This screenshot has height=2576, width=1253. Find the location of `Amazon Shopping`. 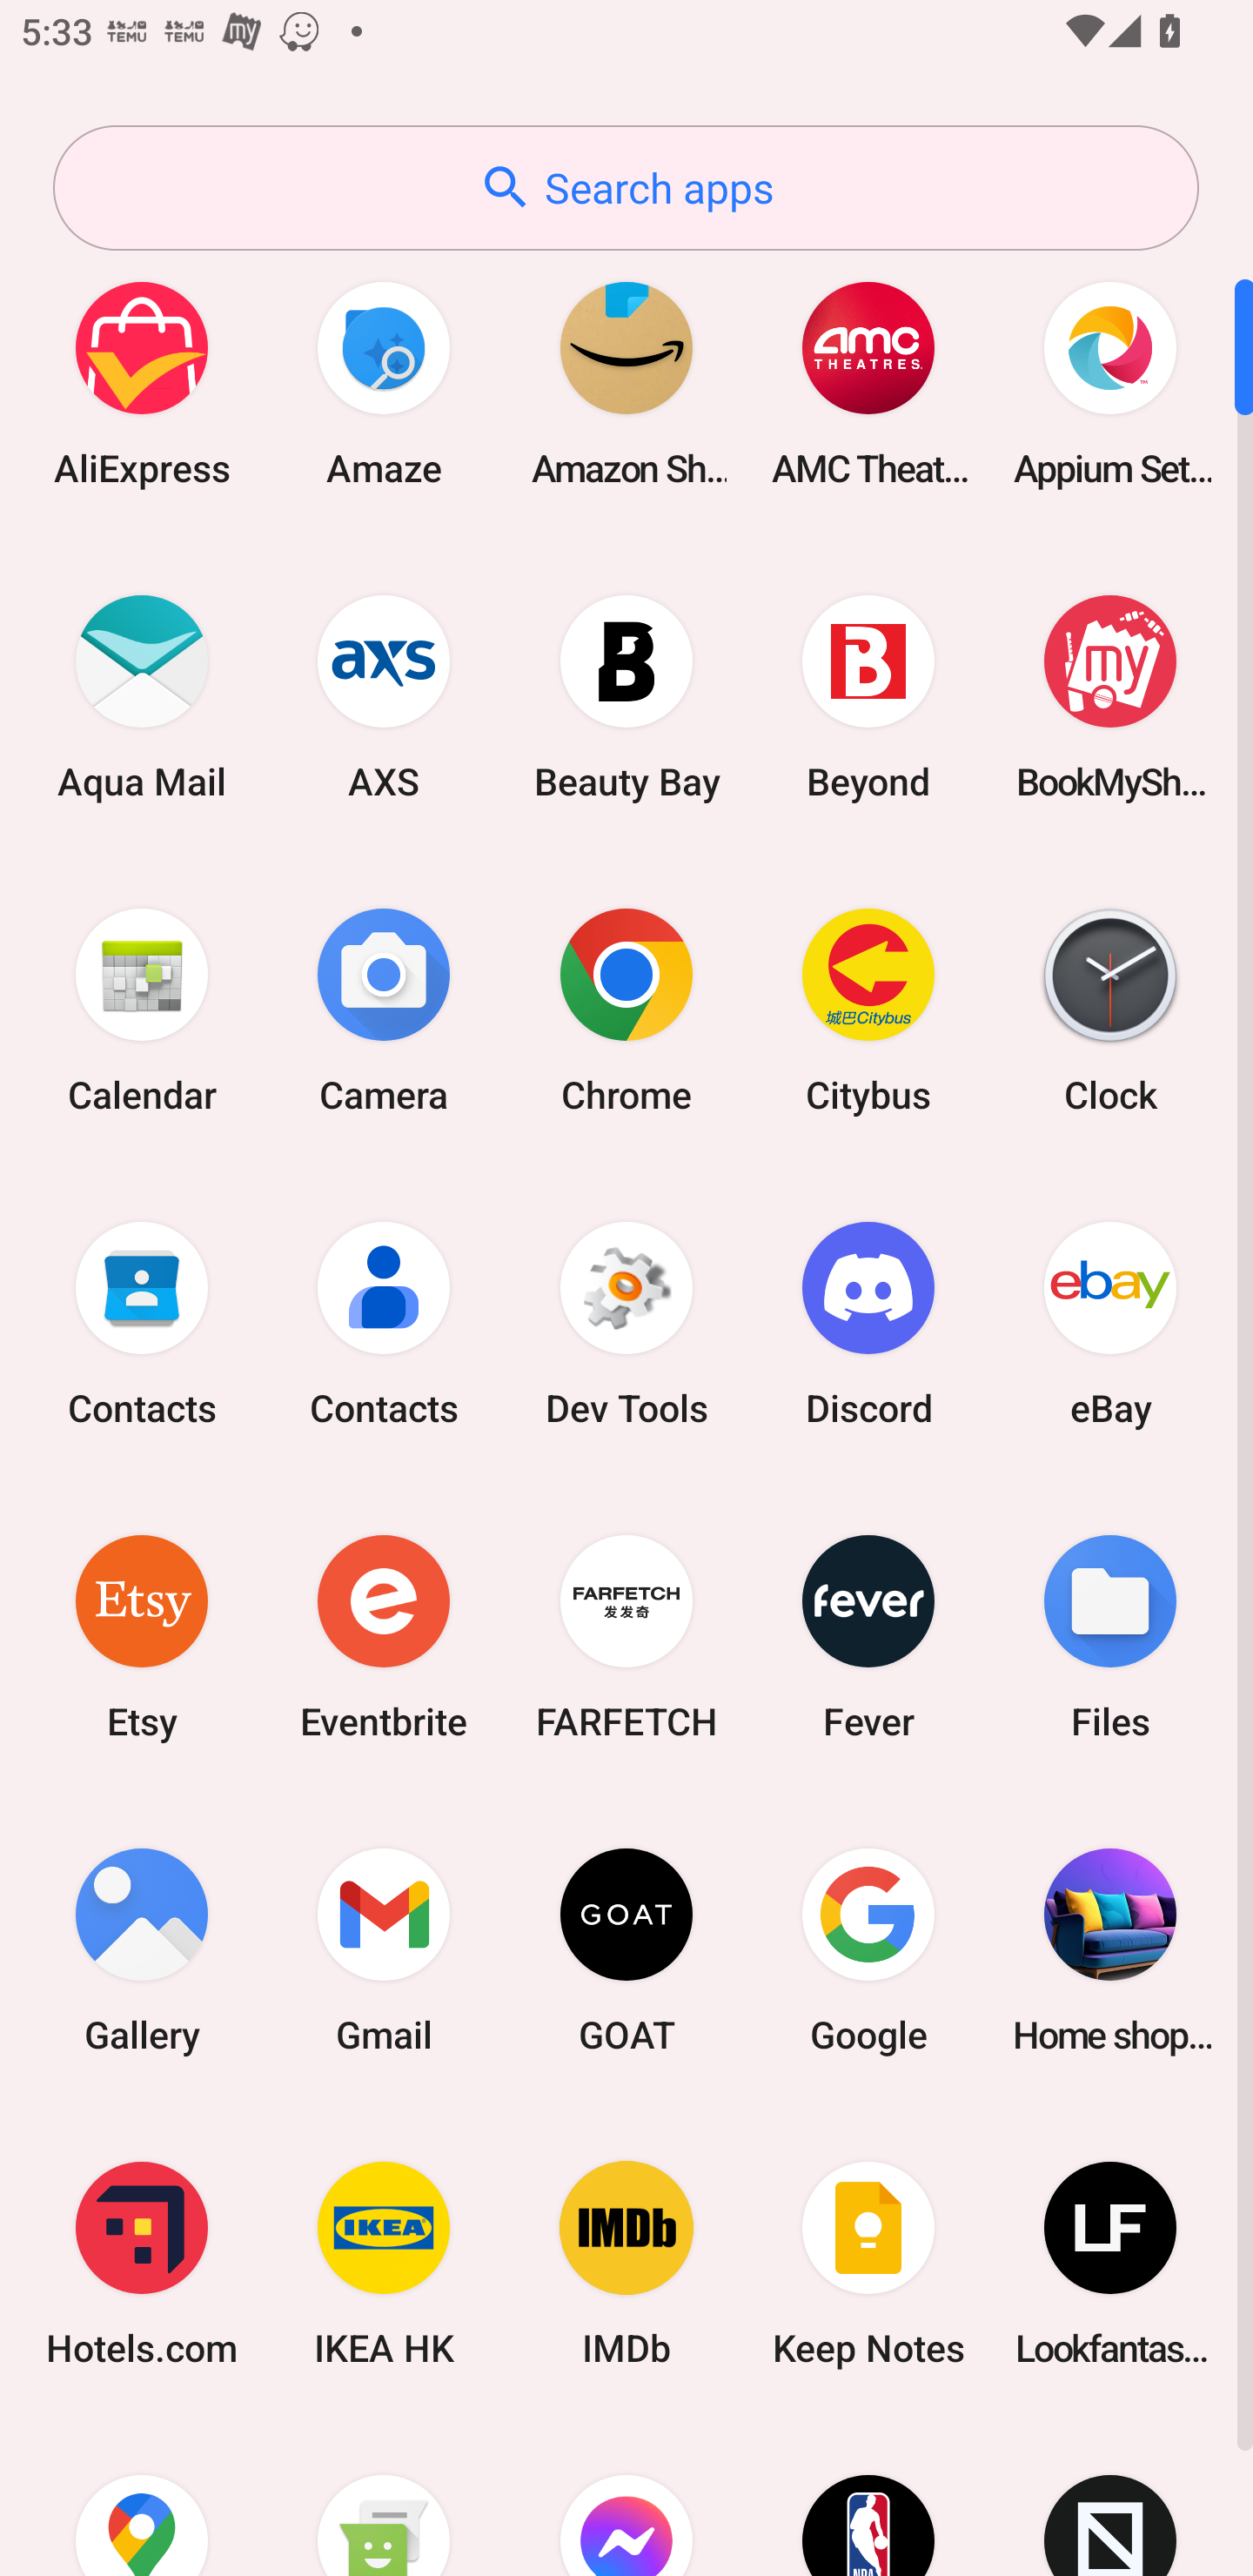

Amazon Shopping is located at coordinates (626, 383).